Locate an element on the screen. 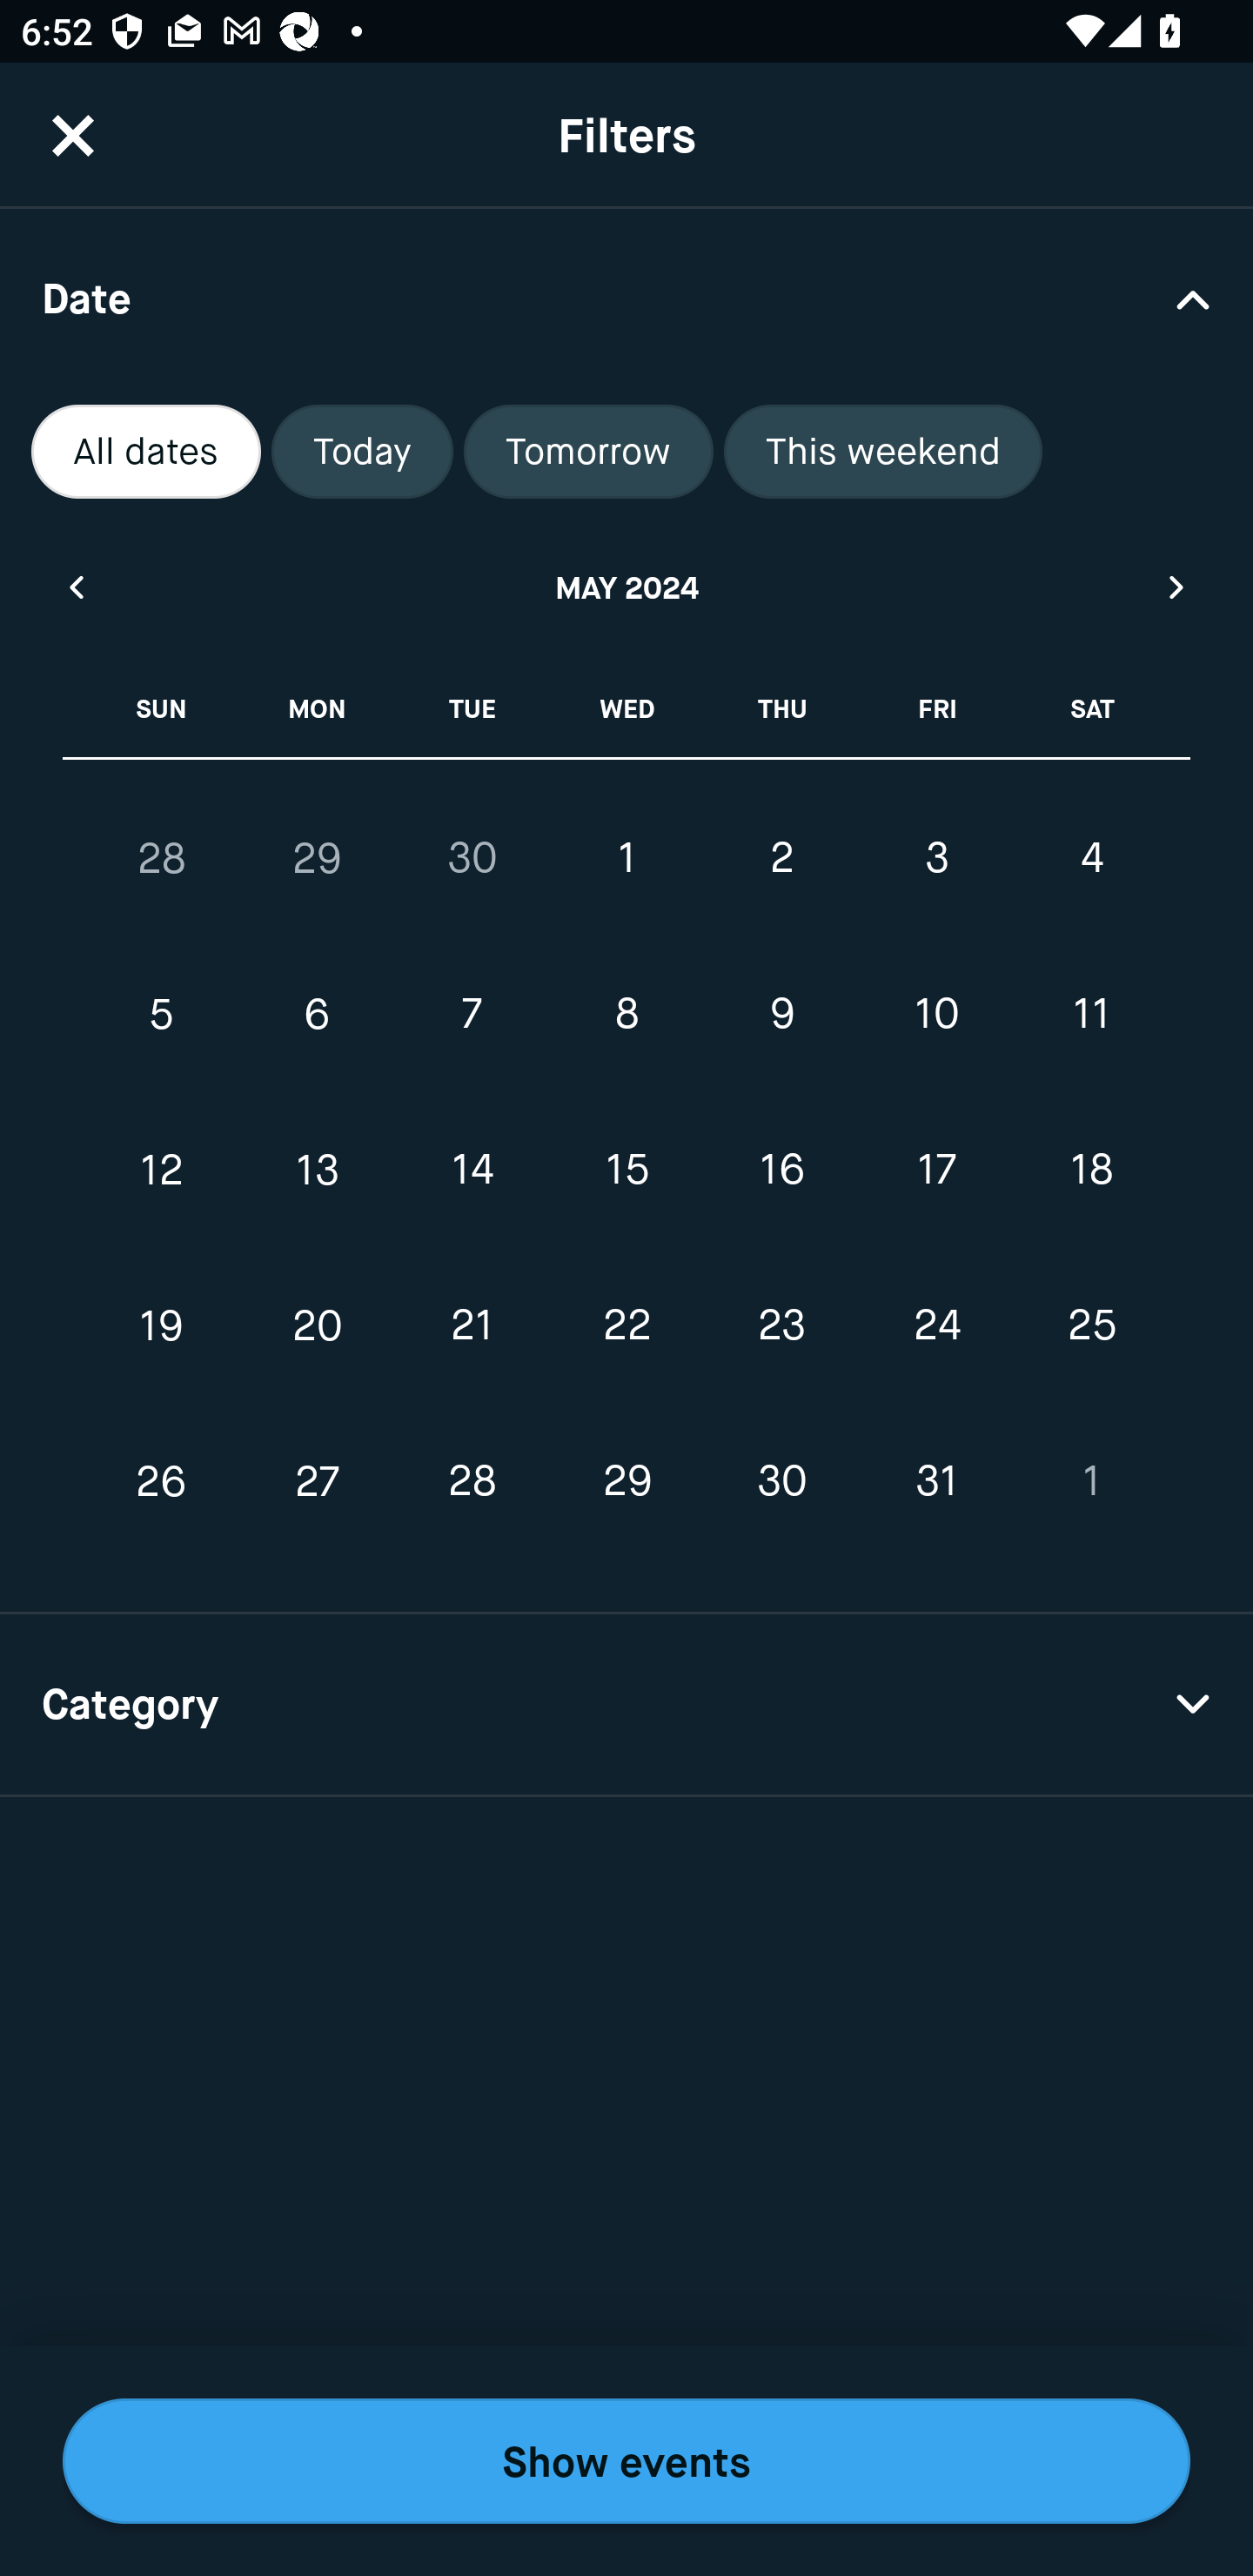 This screenshot has width=1253, height=2576. Show events is located at coordinates (626, 2461).